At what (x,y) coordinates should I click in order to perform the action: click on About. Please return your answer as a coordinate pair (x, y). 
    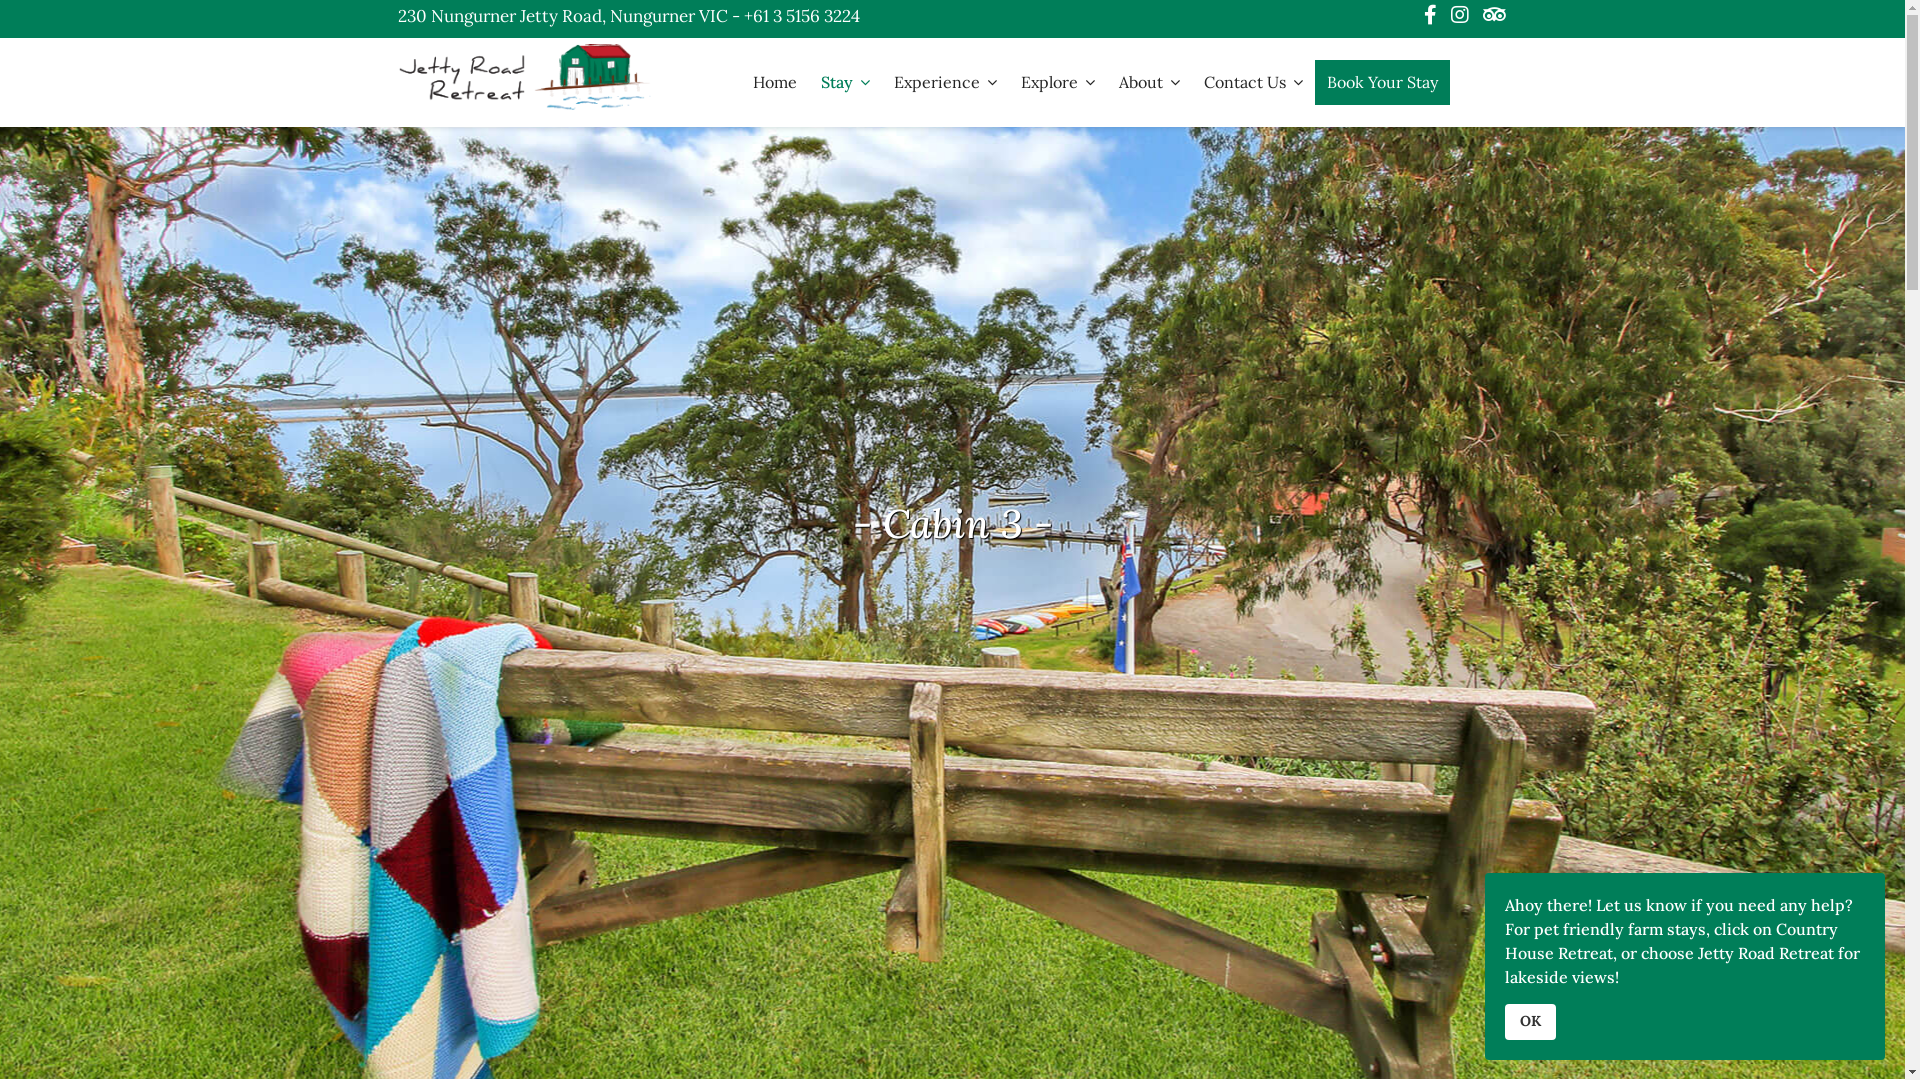
    Looking at the image, I should click on (1148, 82).